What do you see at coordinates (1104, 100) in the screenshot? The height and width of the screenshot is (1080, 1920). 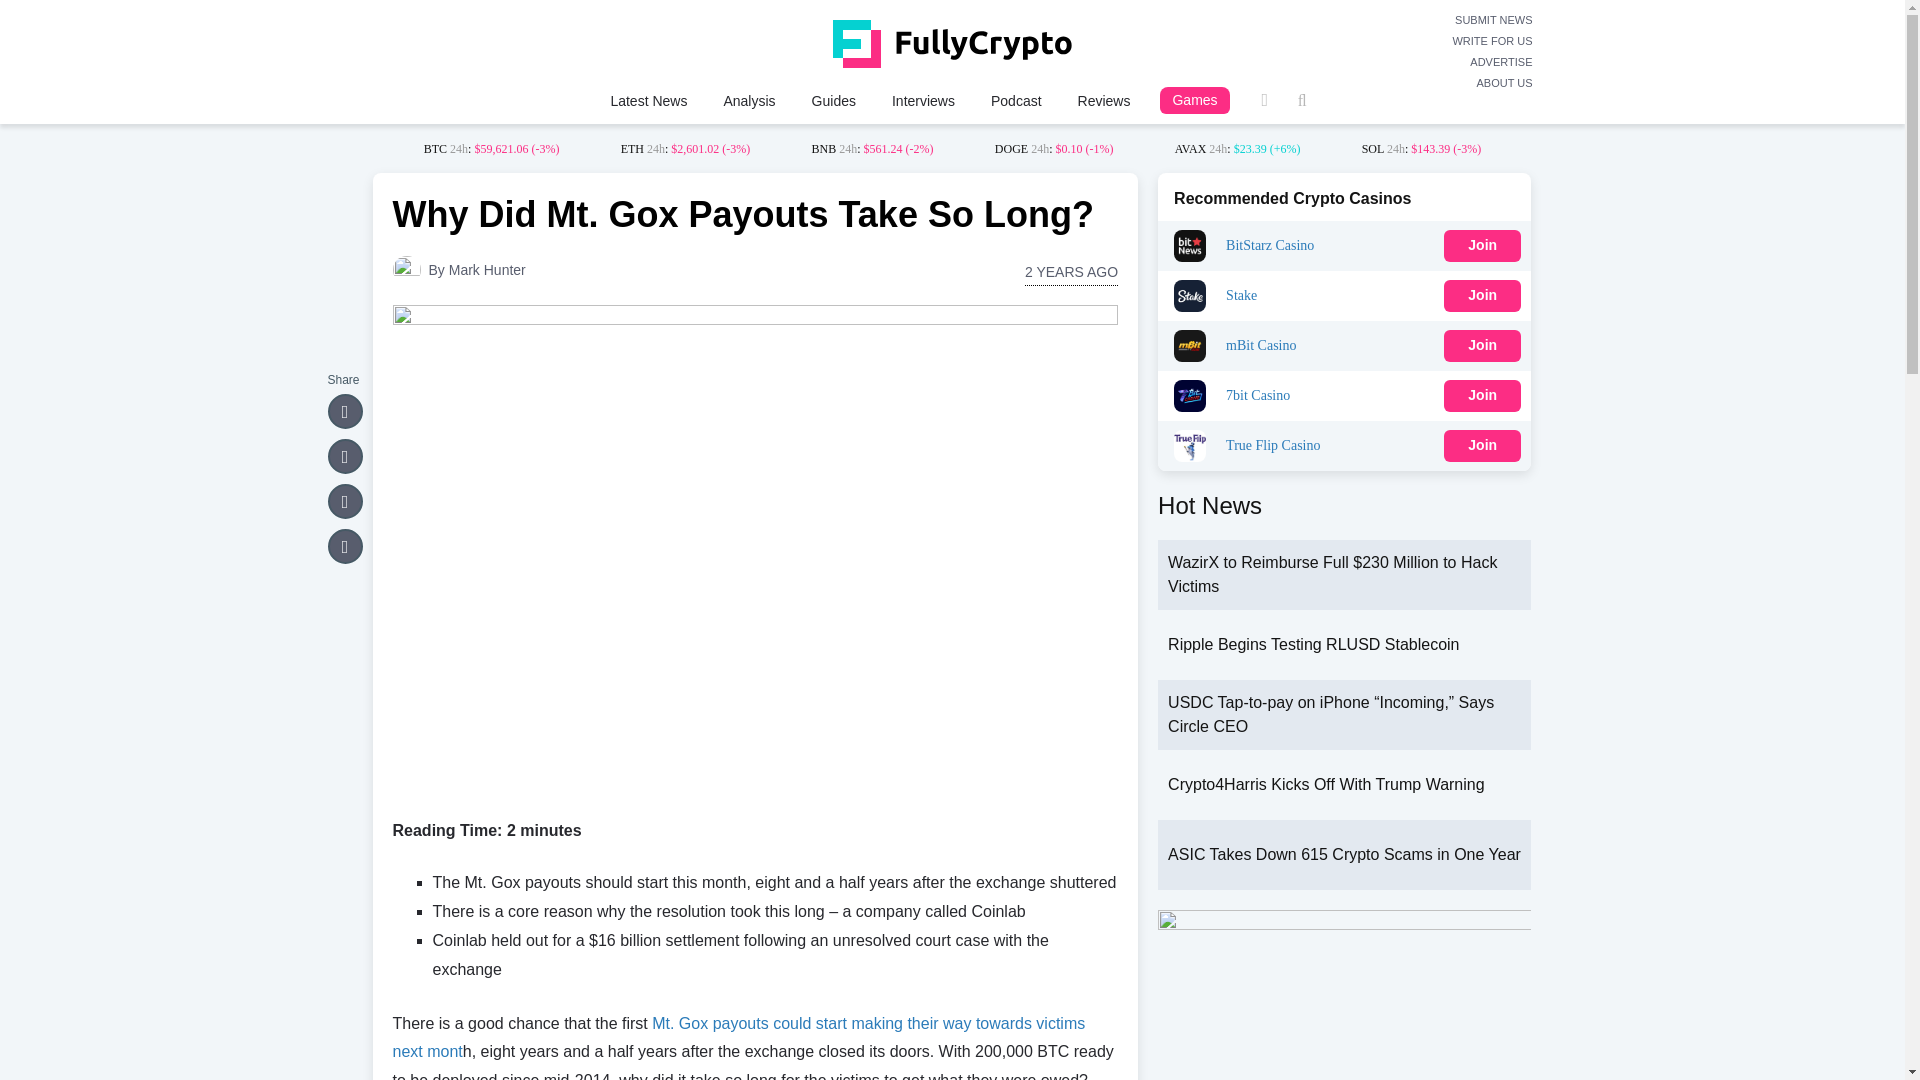 I see `Reviews` at bounding box center [1104, 100].